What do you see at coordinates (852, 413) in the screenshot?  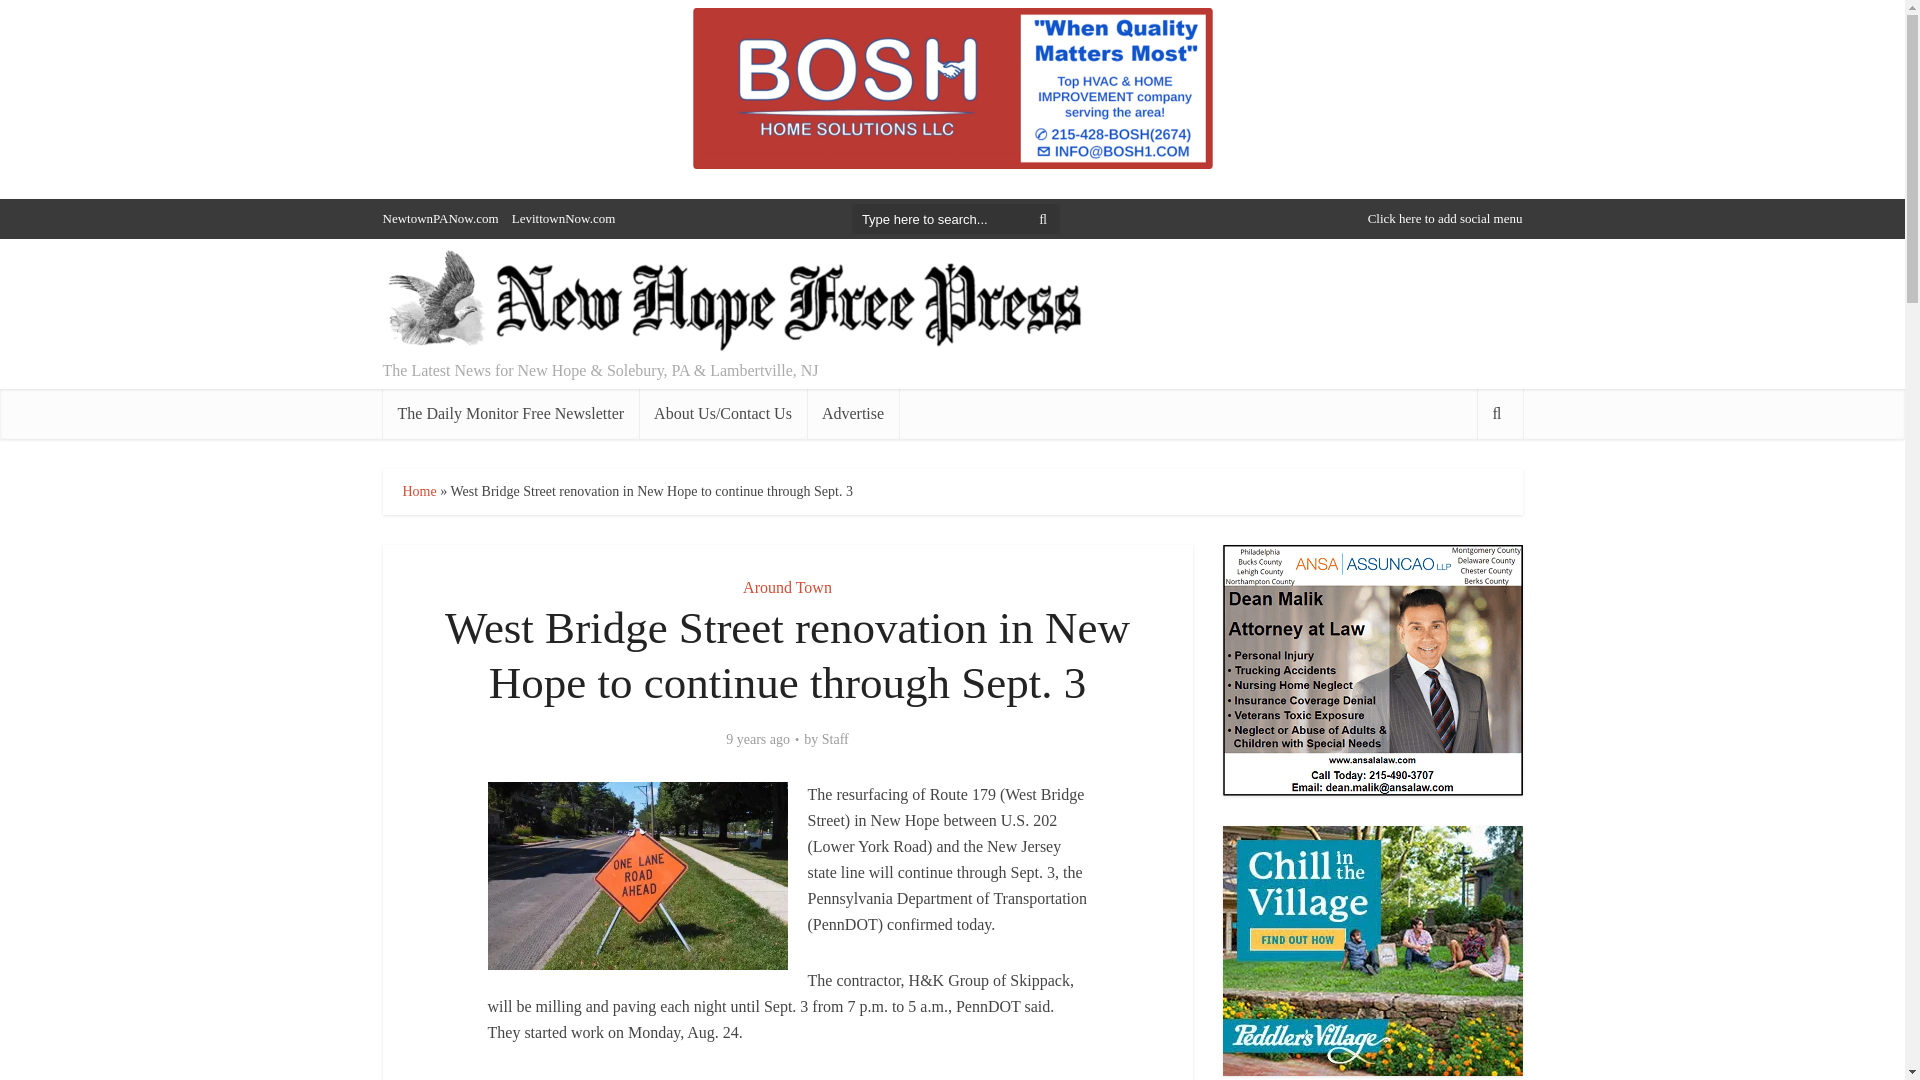 I see `Advertise` at bounding box center [852, 413].